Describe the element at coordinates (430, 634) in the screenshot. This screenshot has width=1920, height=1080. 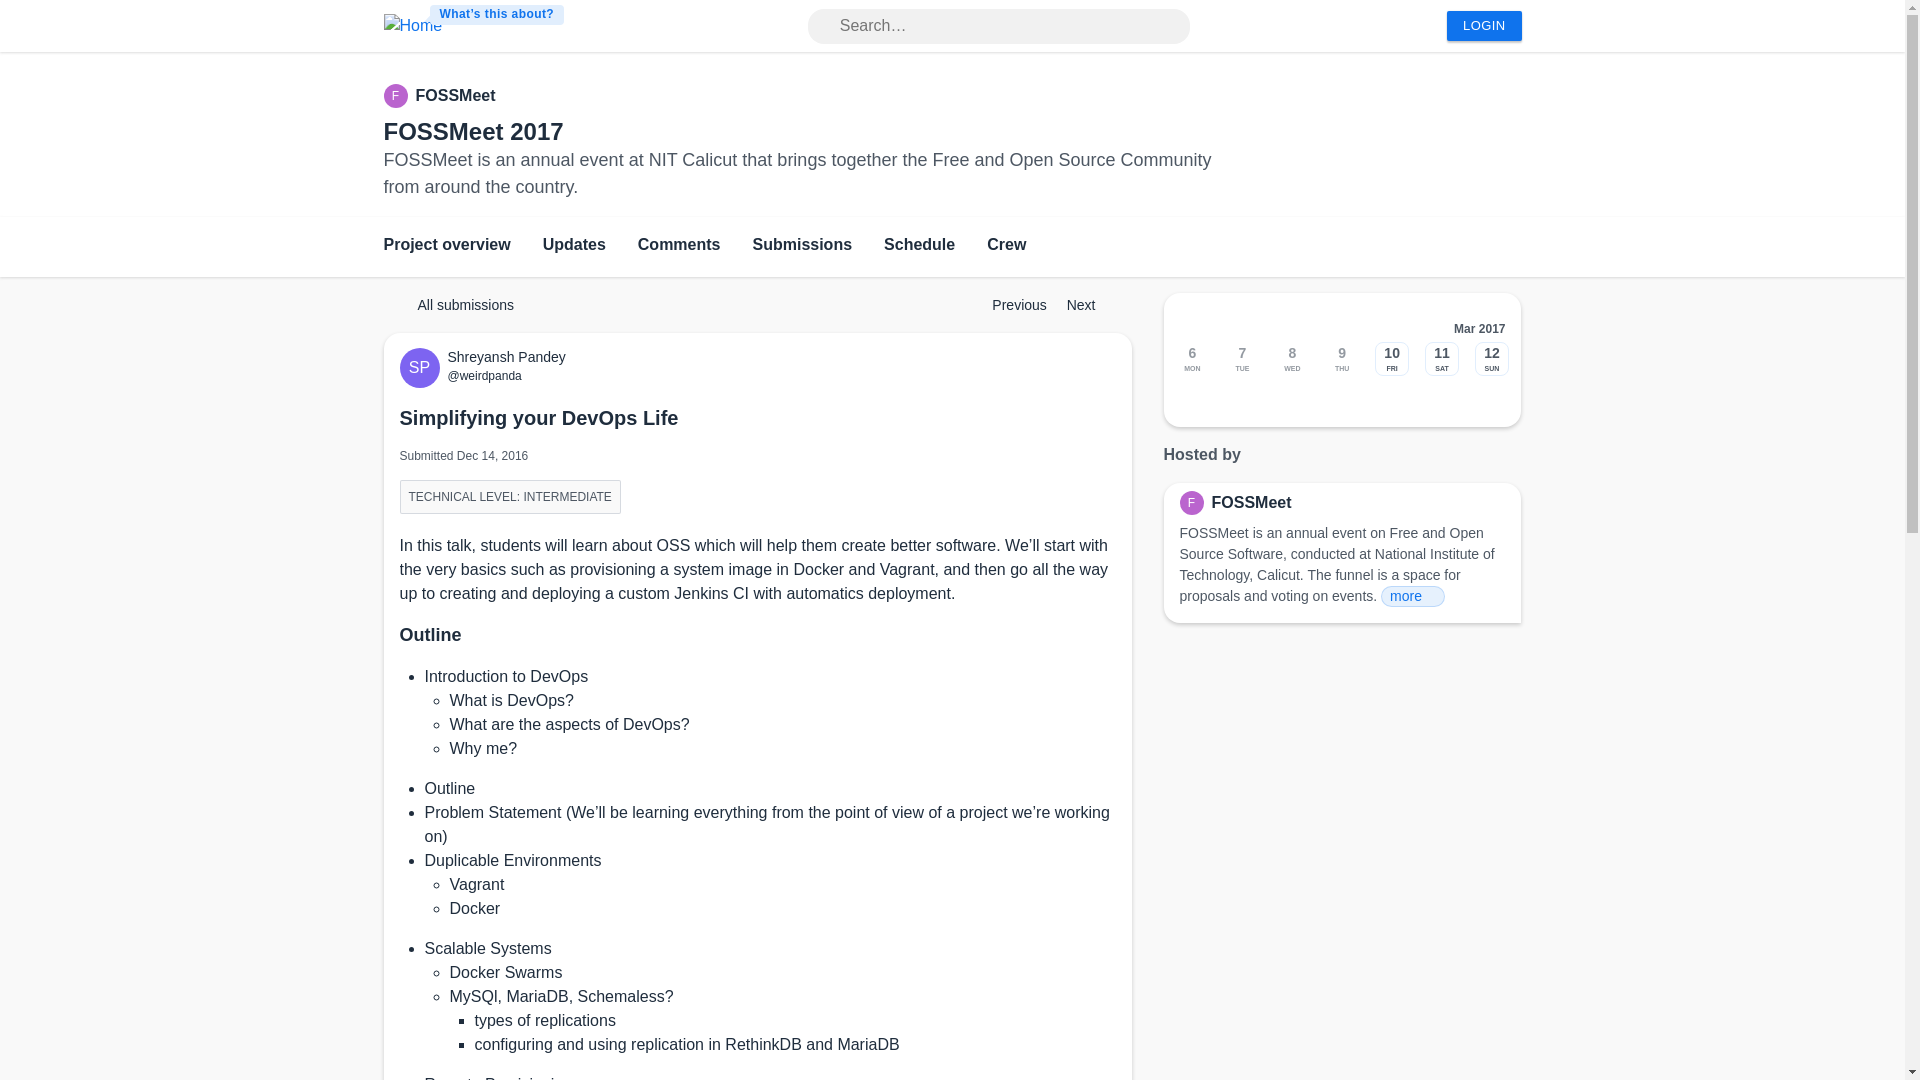
I see `Outline` at that location.